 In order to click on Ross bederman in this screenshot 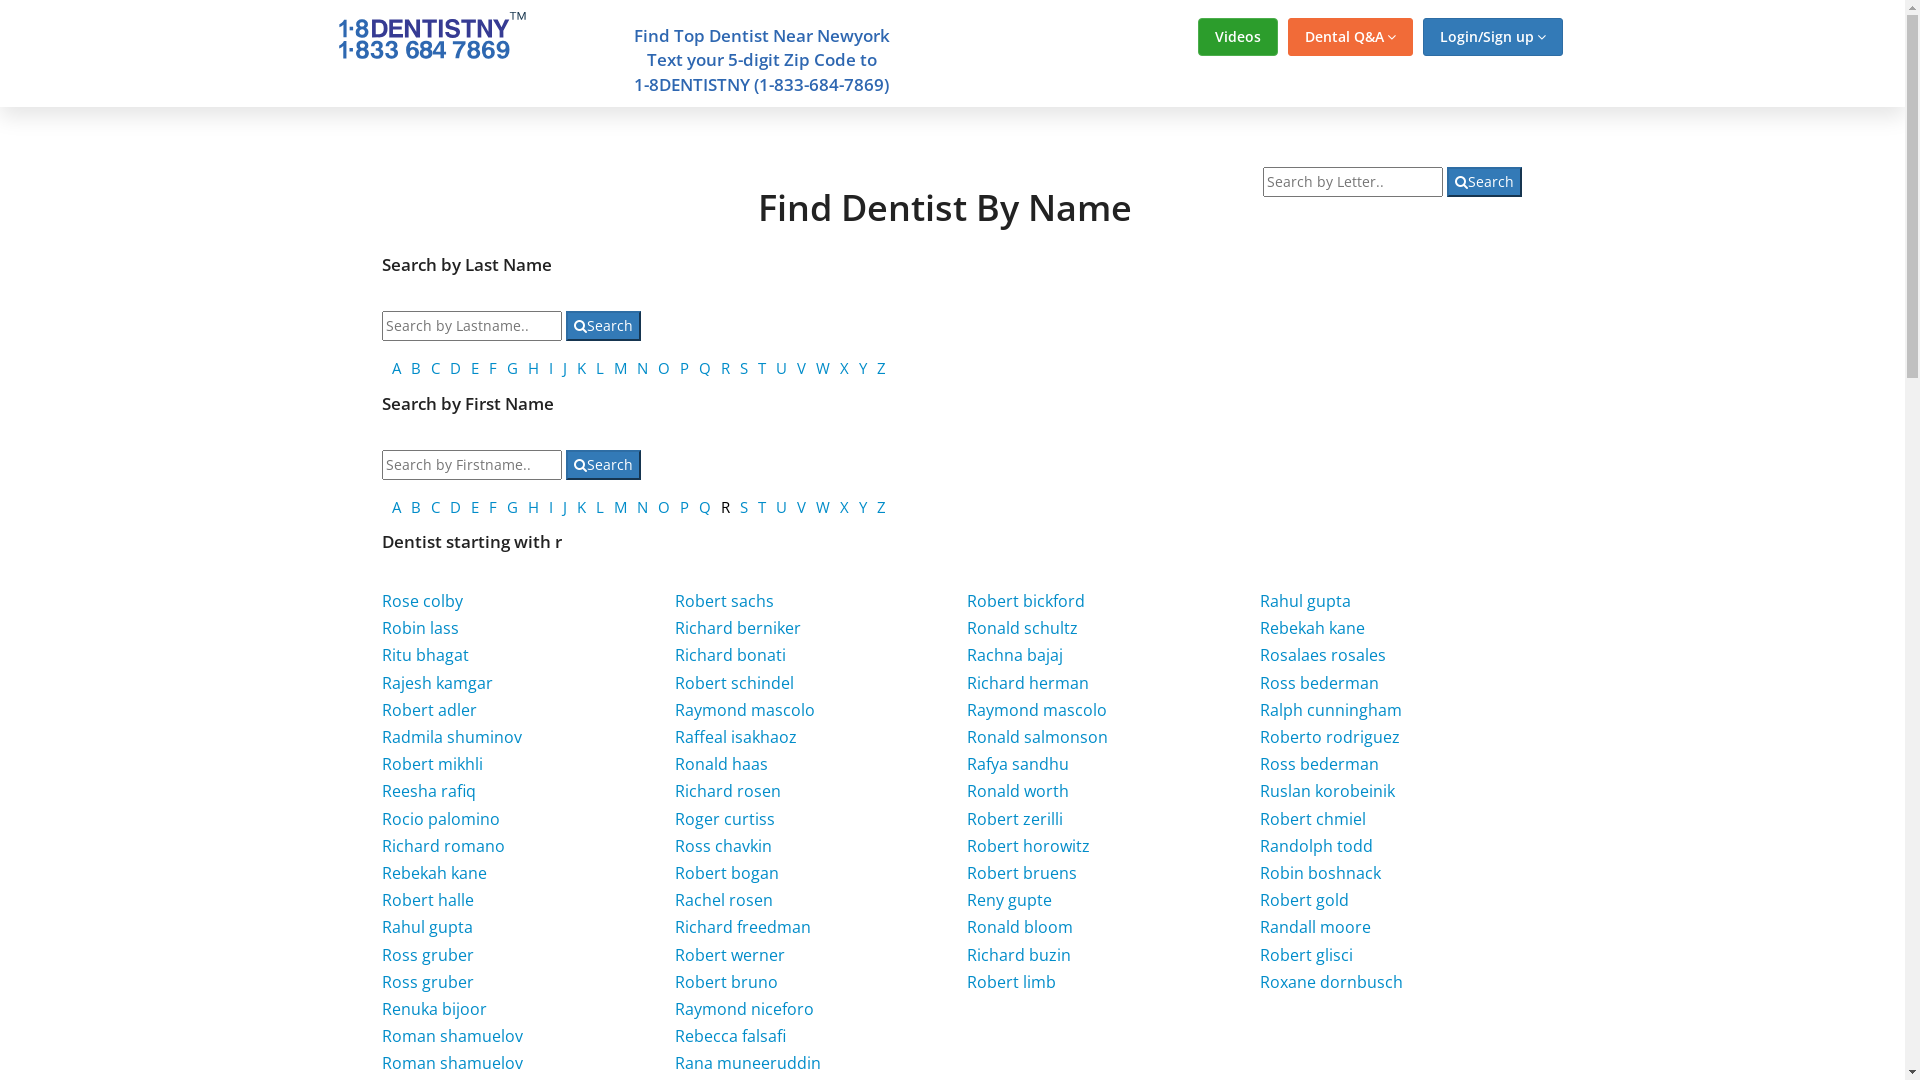, I will do `click(1320, 764)`.